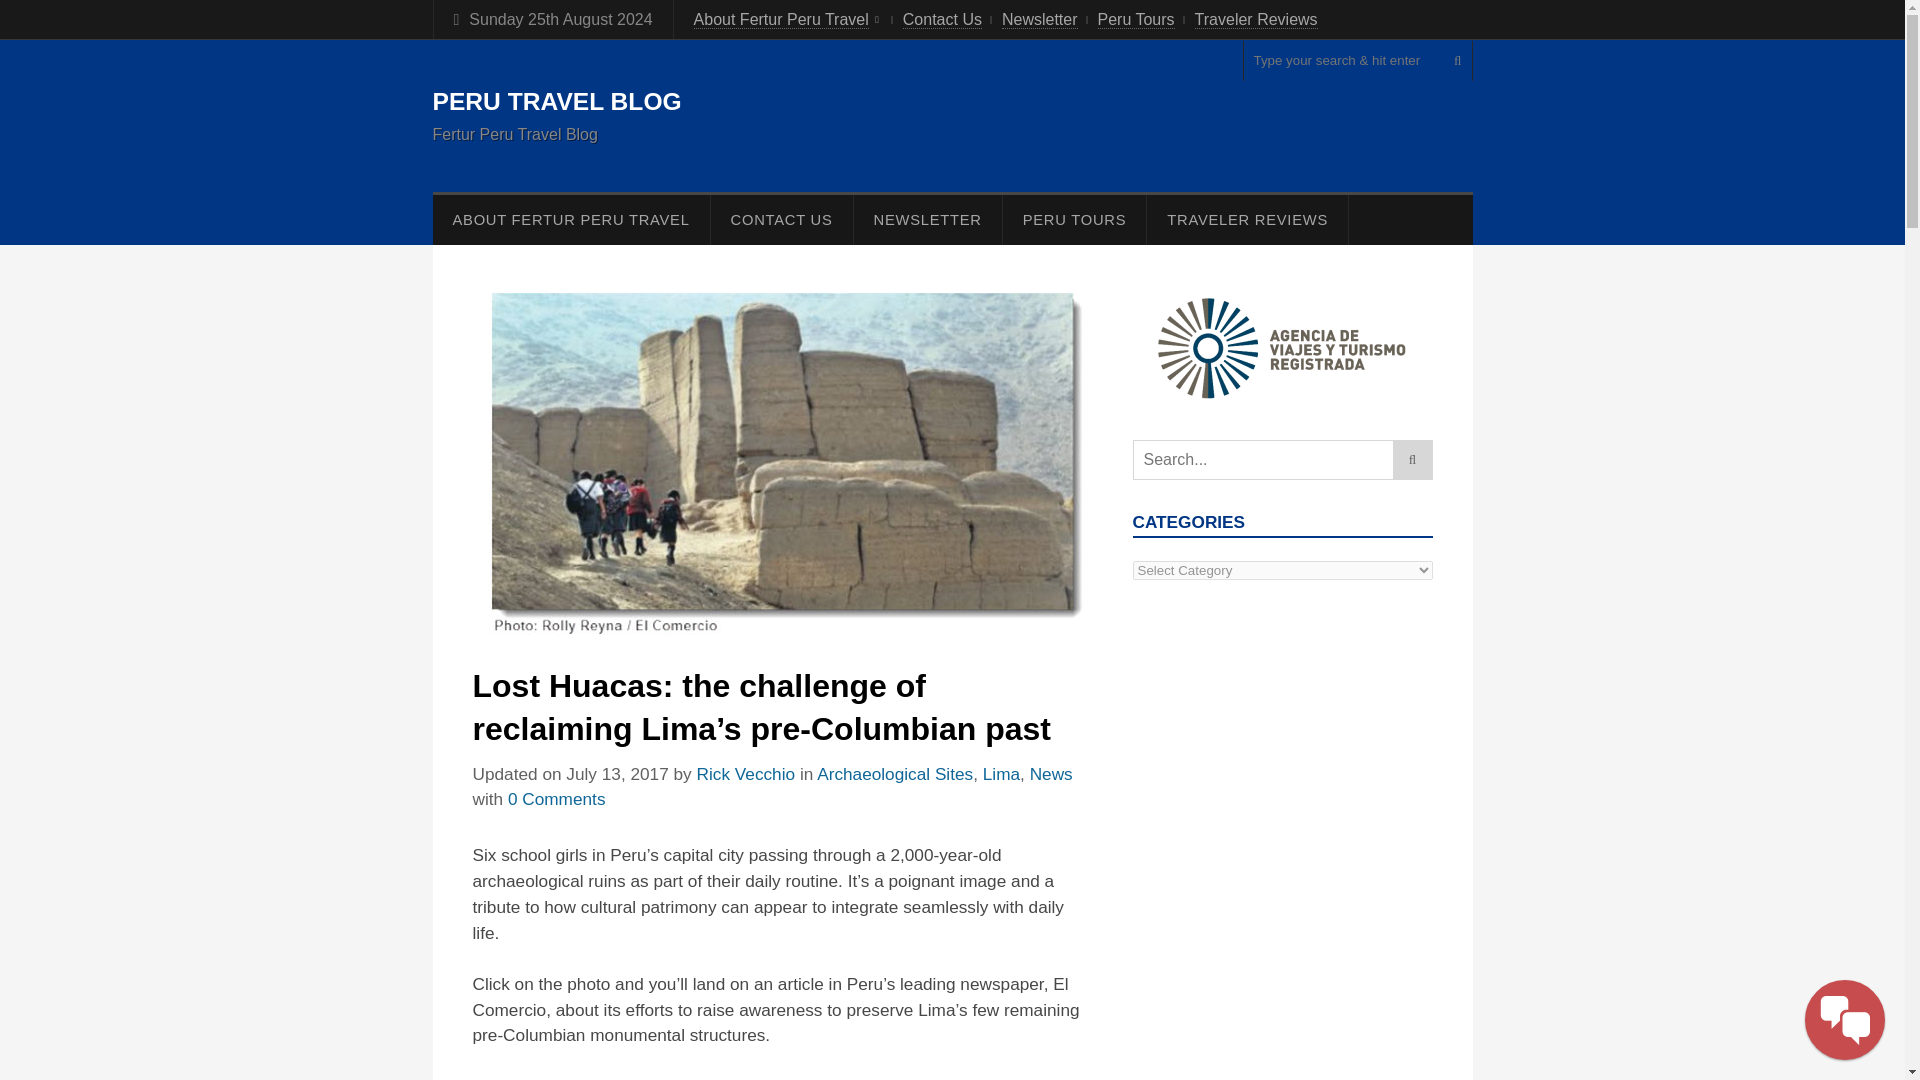  I want to click on PERU TOURS, so click(1074, 220).